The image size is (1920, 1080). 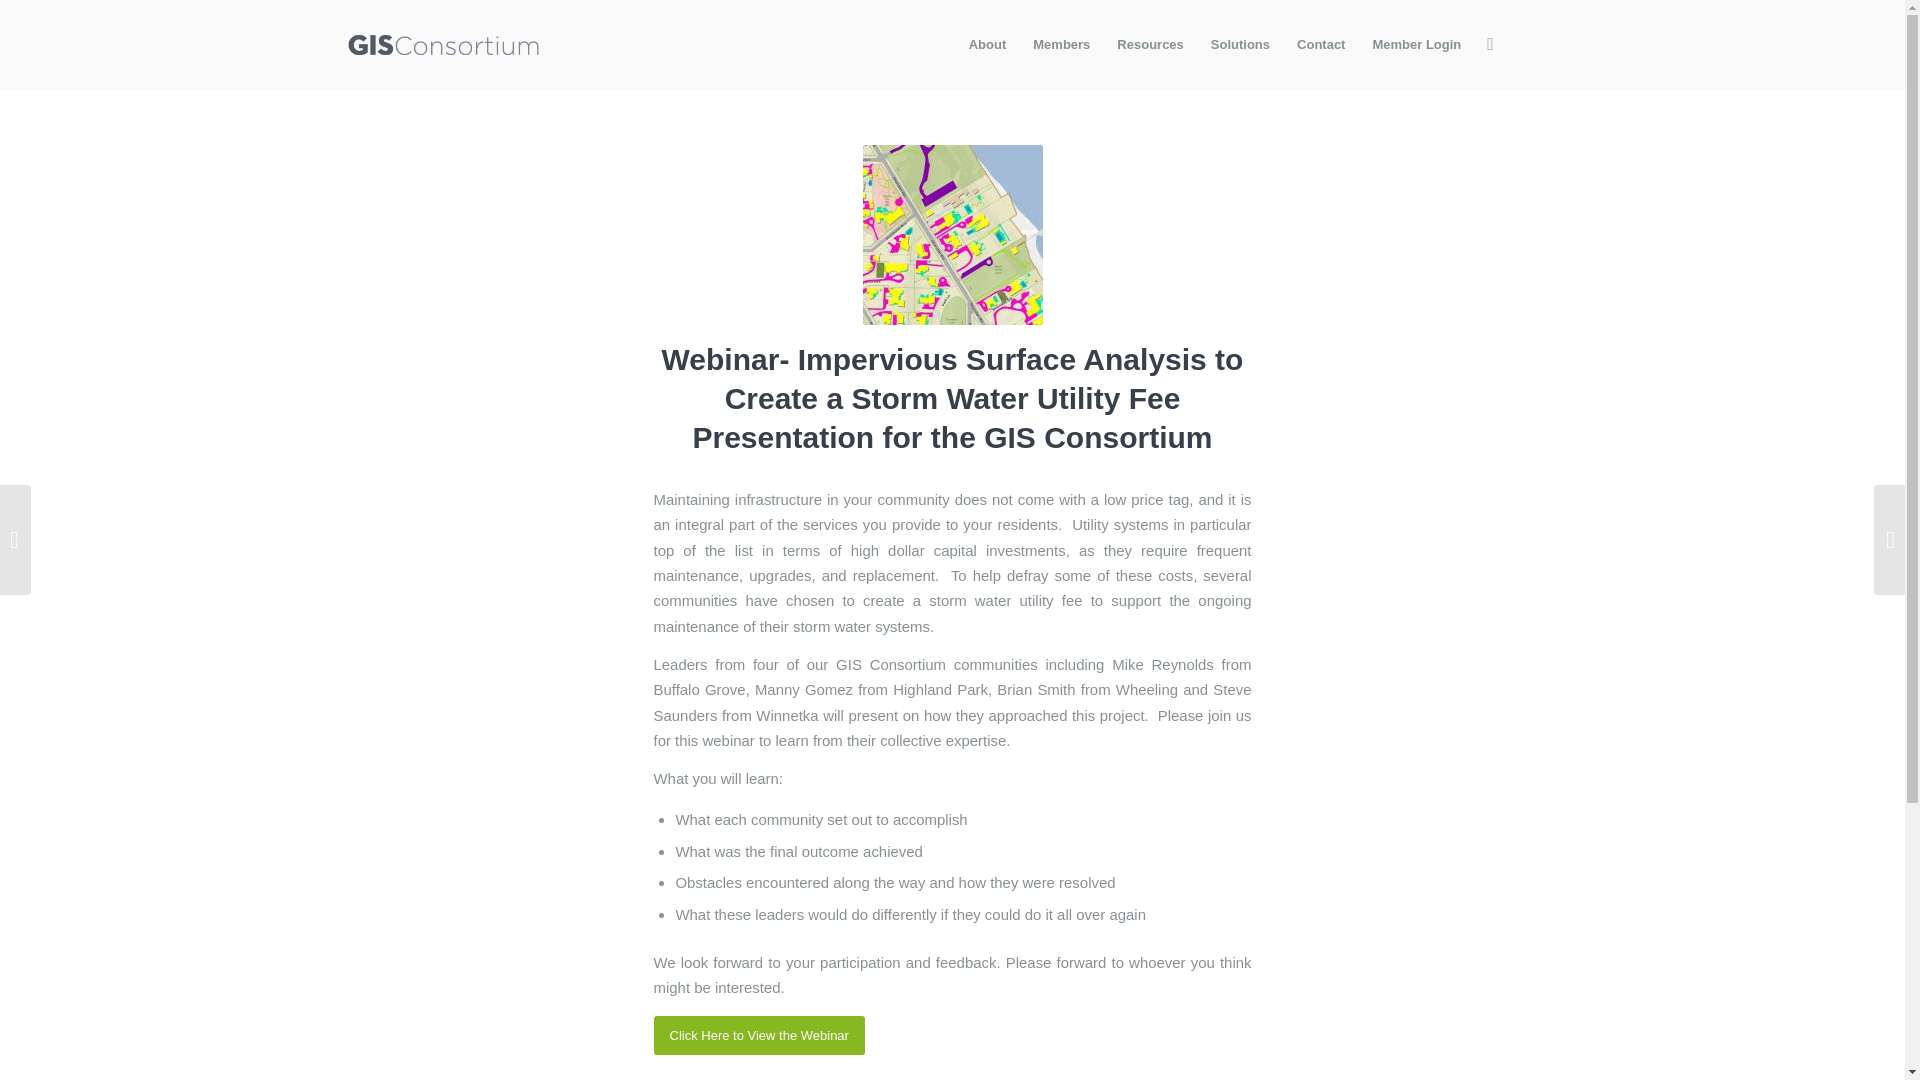 What do you see at coordinates (1149, 44) in the screenshot?
I see `Resources` at bounding box center [1149, 44].